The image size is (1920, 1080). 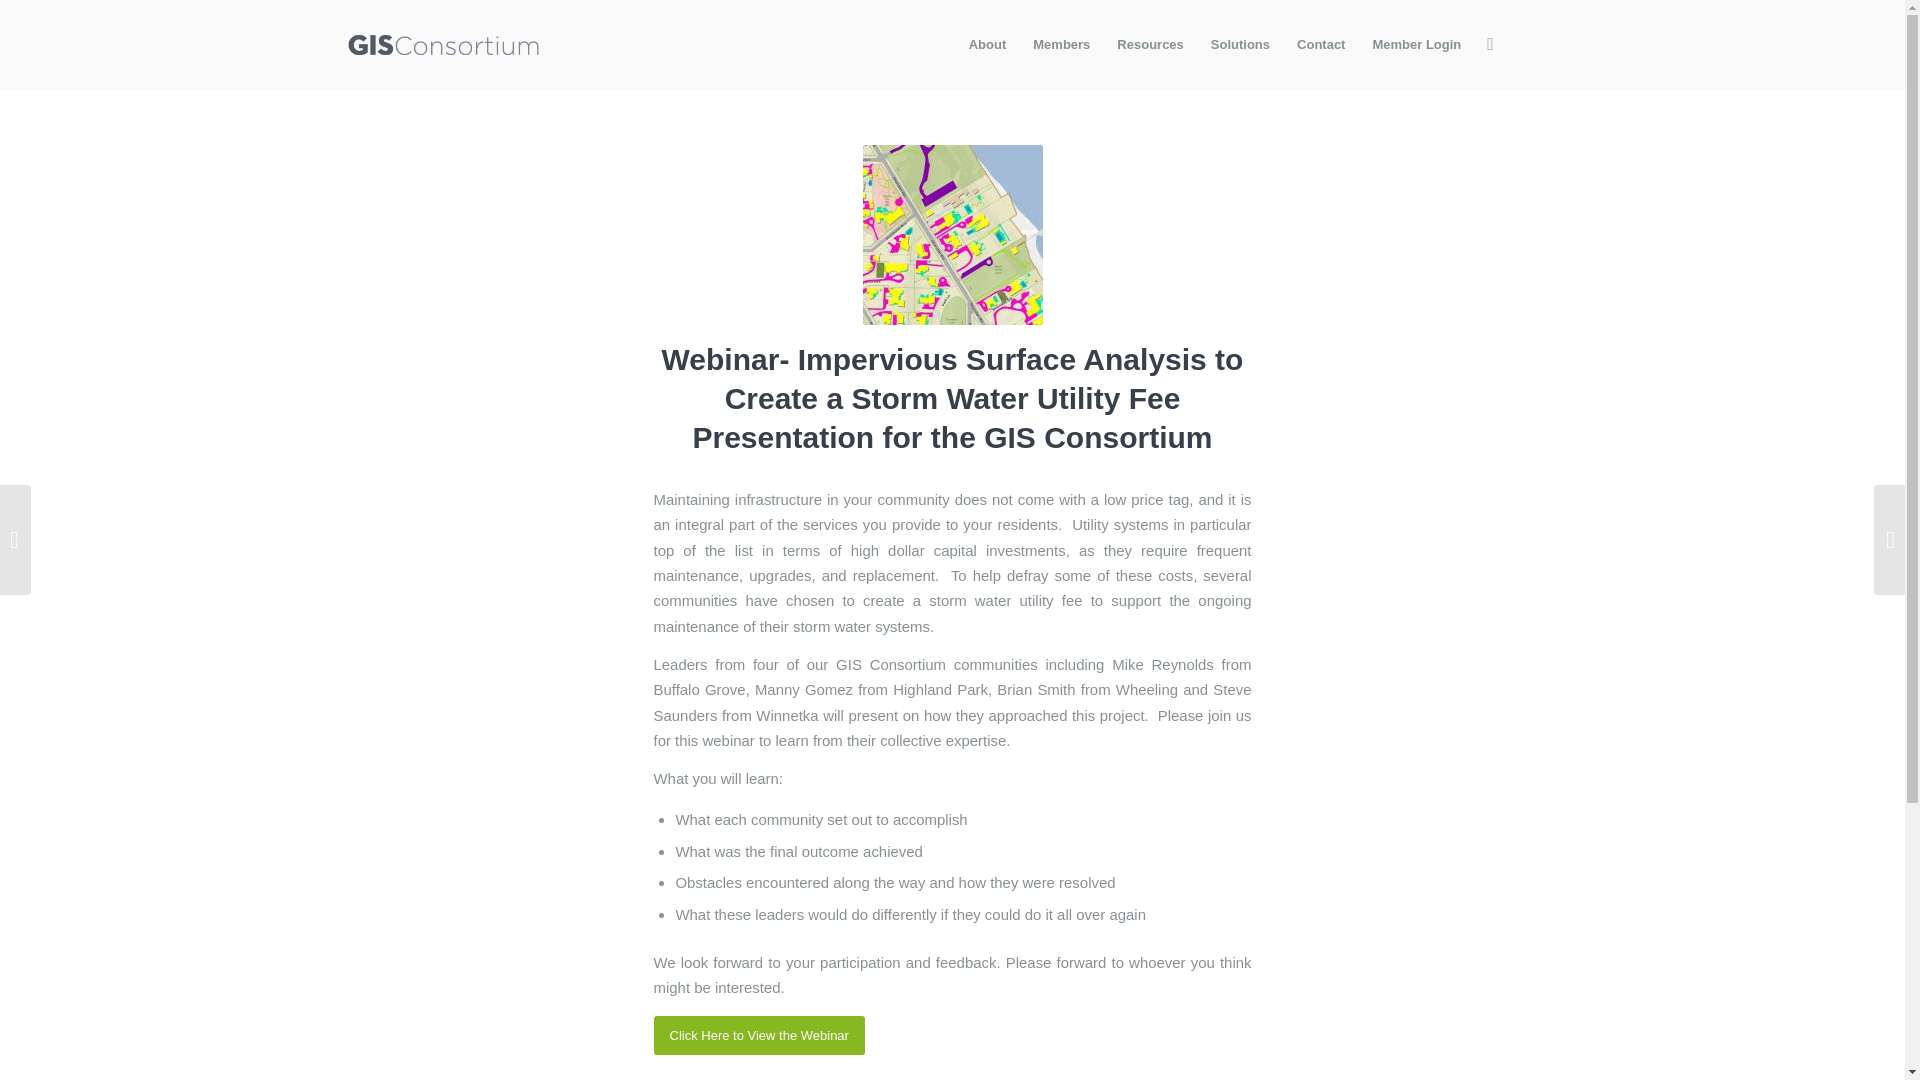 What do you see at coordinates (1149, 44) in the screenshot?
I see `Resources` at bounding box center [1149, 44].